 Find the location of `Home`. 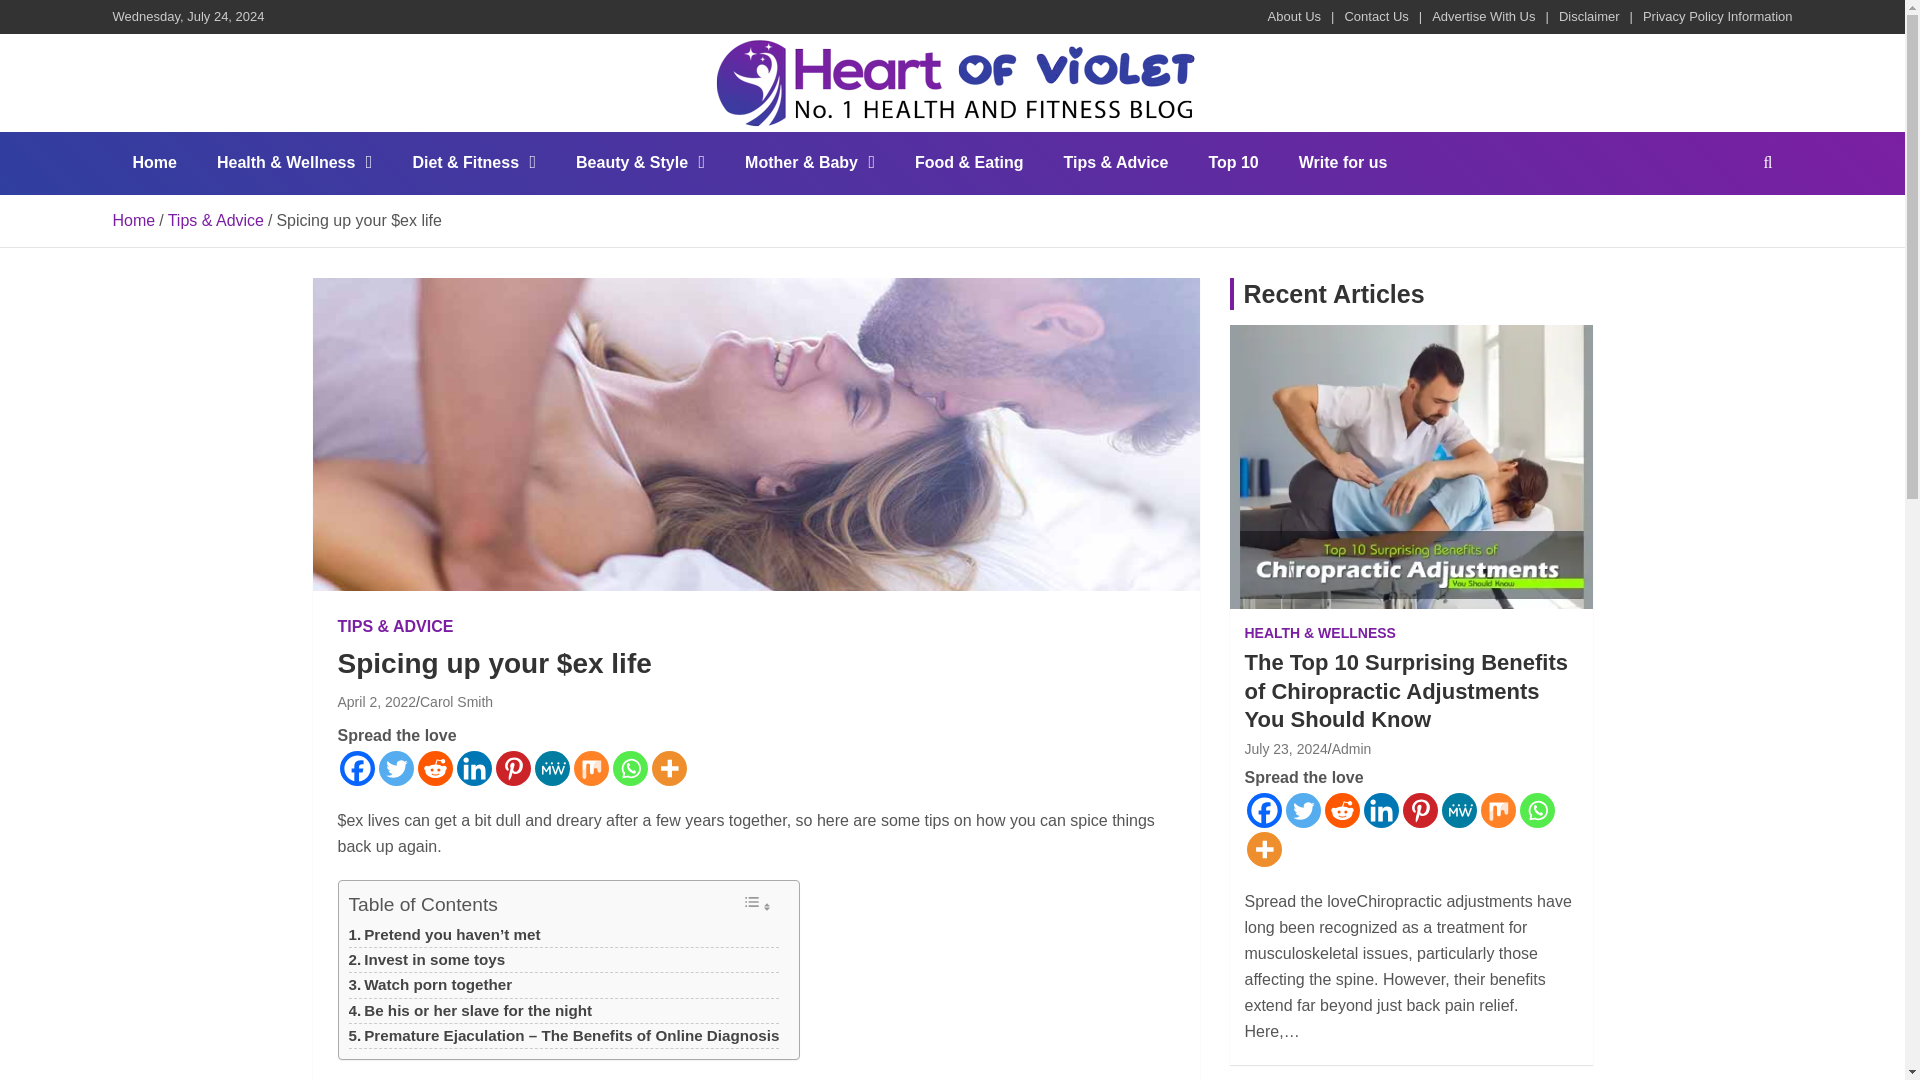

Home is located at coordinates (133, 220).